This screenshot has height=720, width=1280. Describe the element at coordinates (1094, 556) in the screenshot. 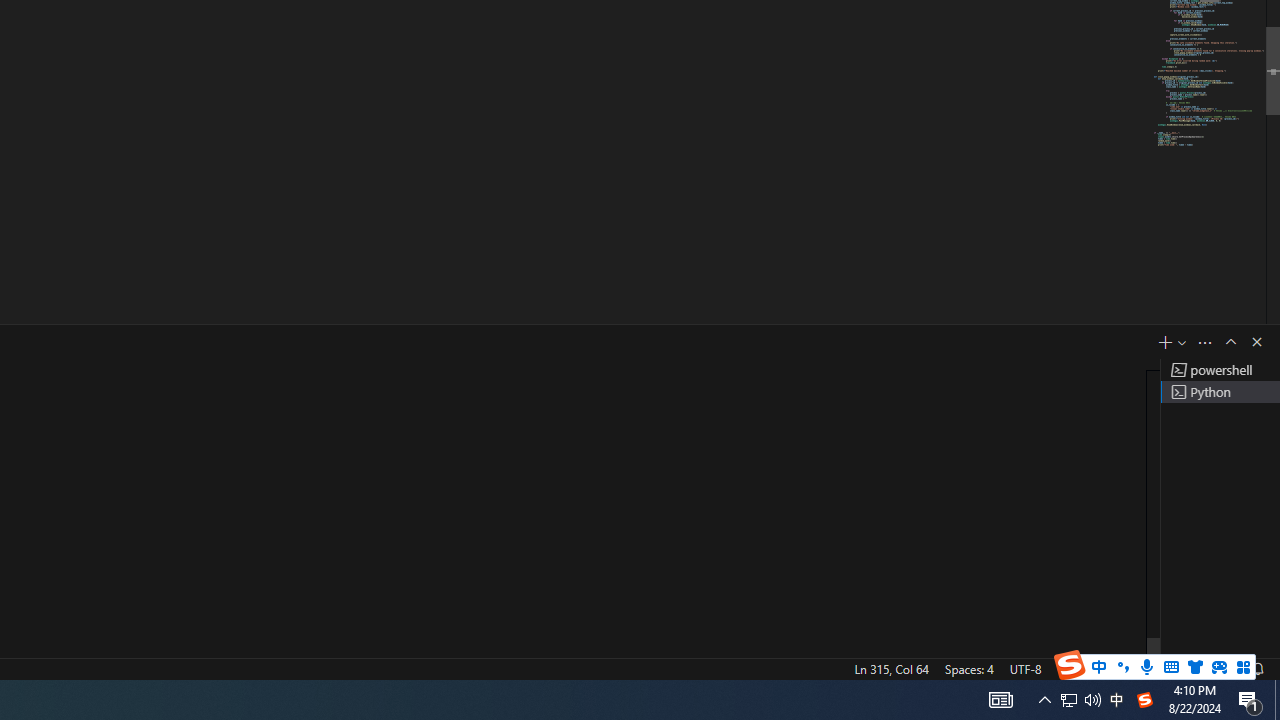

I see `Disable Linked Styles` at that location.